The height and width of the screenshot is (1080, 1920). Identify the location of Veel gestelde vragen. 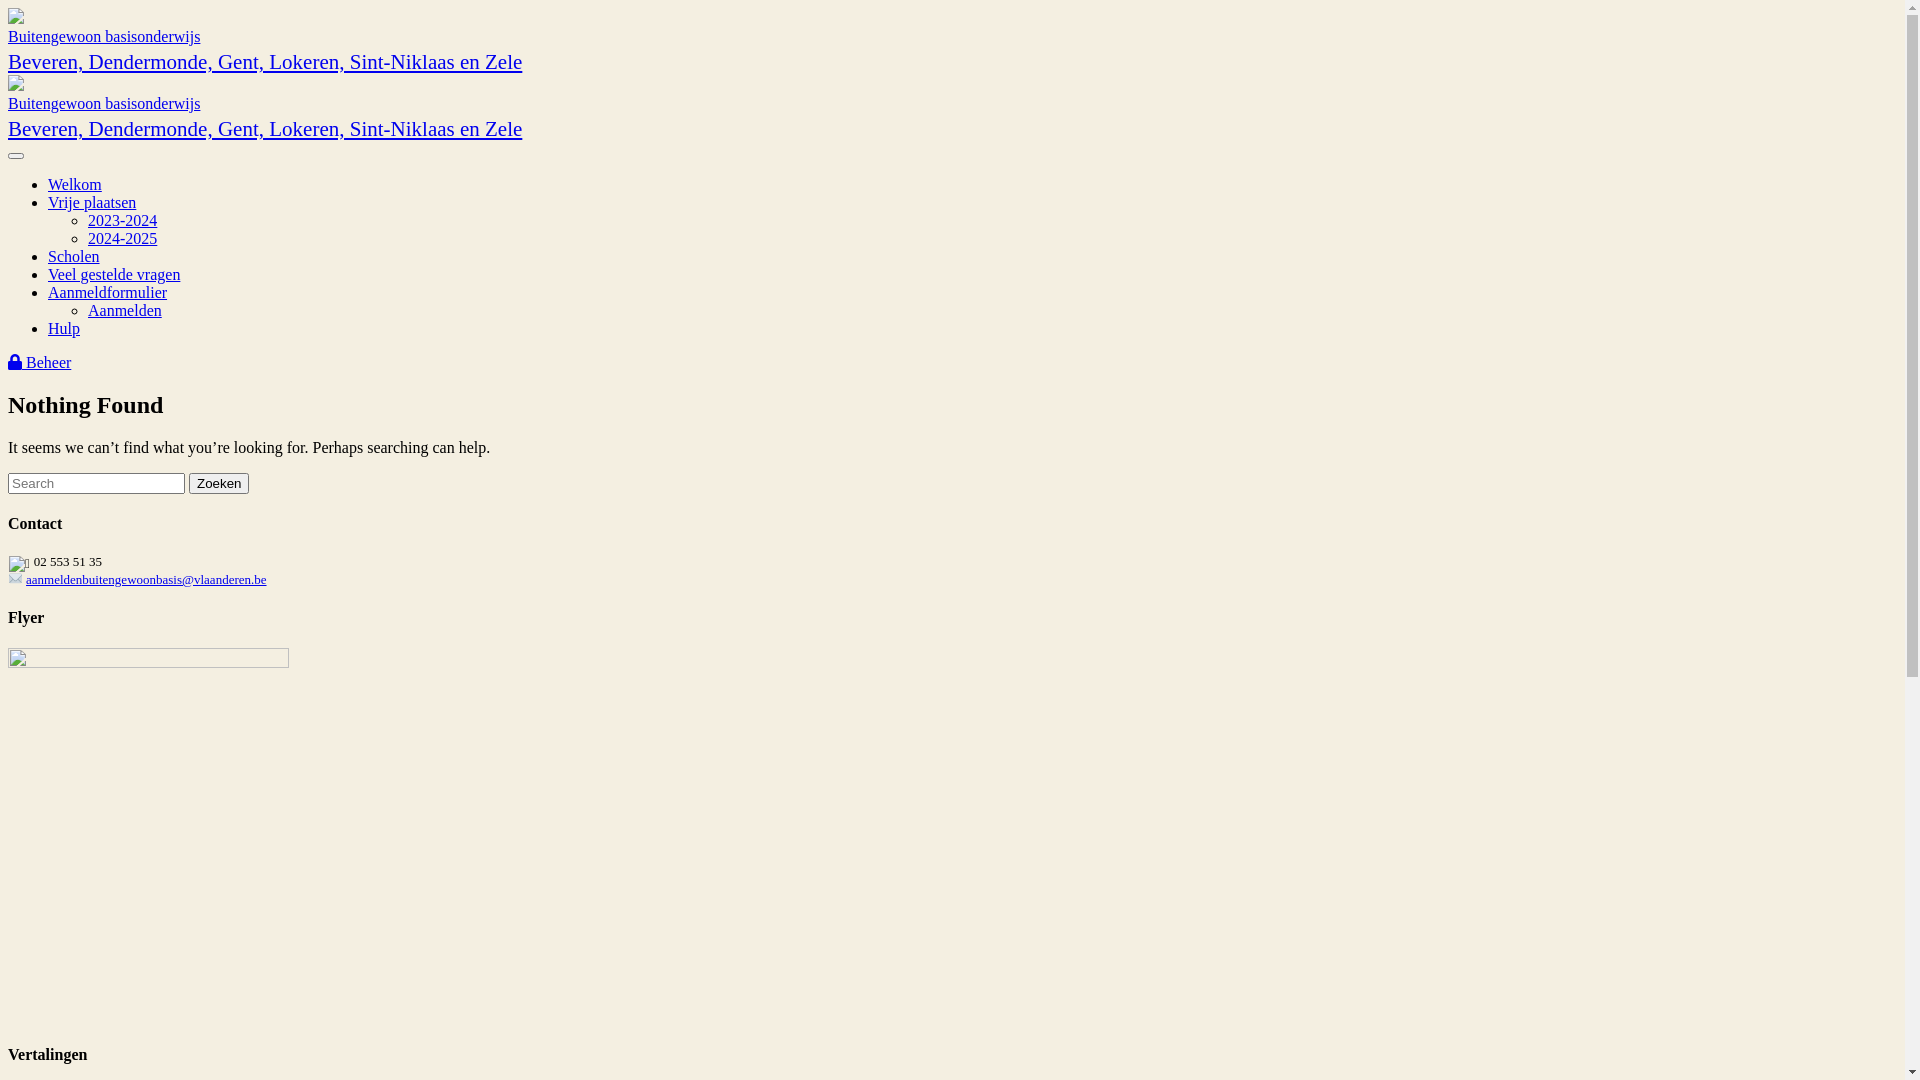
(114, 274).